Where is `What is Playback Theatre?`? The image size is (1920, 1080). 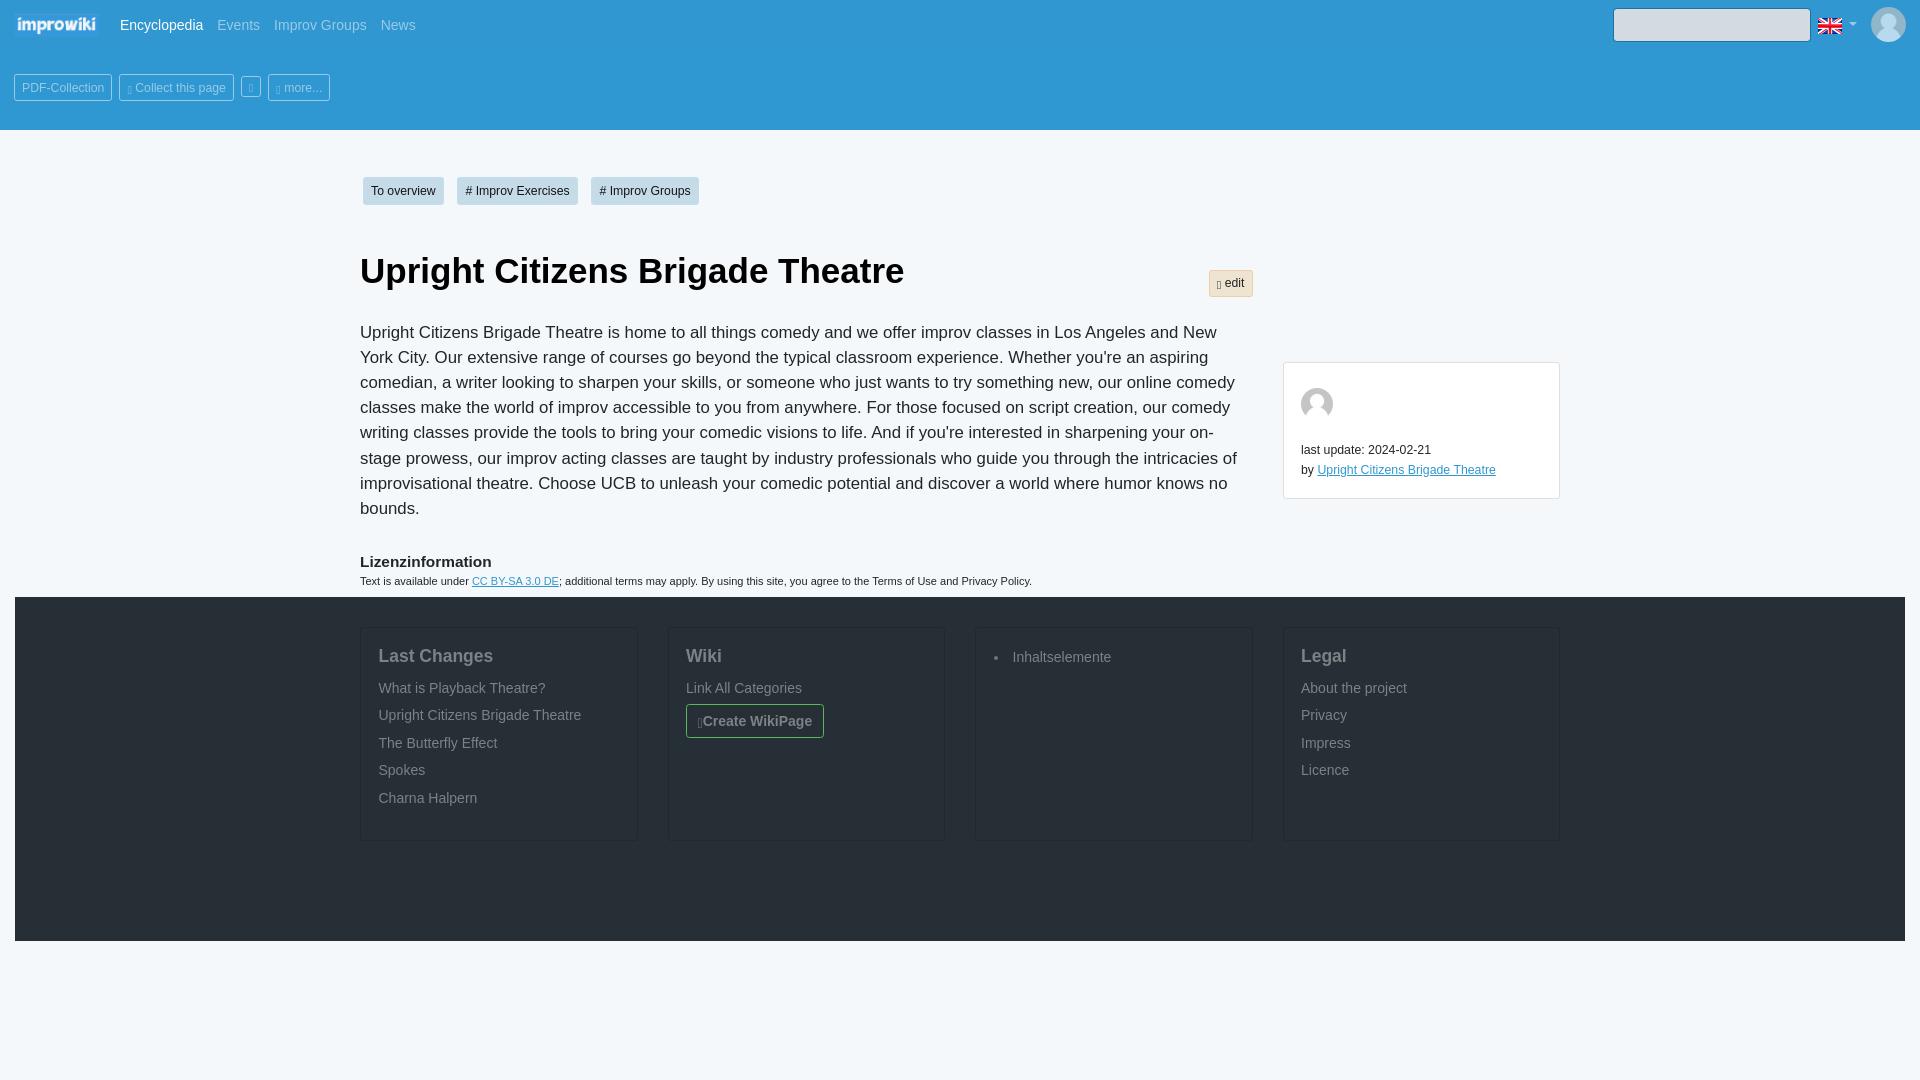
What is Playback Theatre? is located at coordinates (462, 688).